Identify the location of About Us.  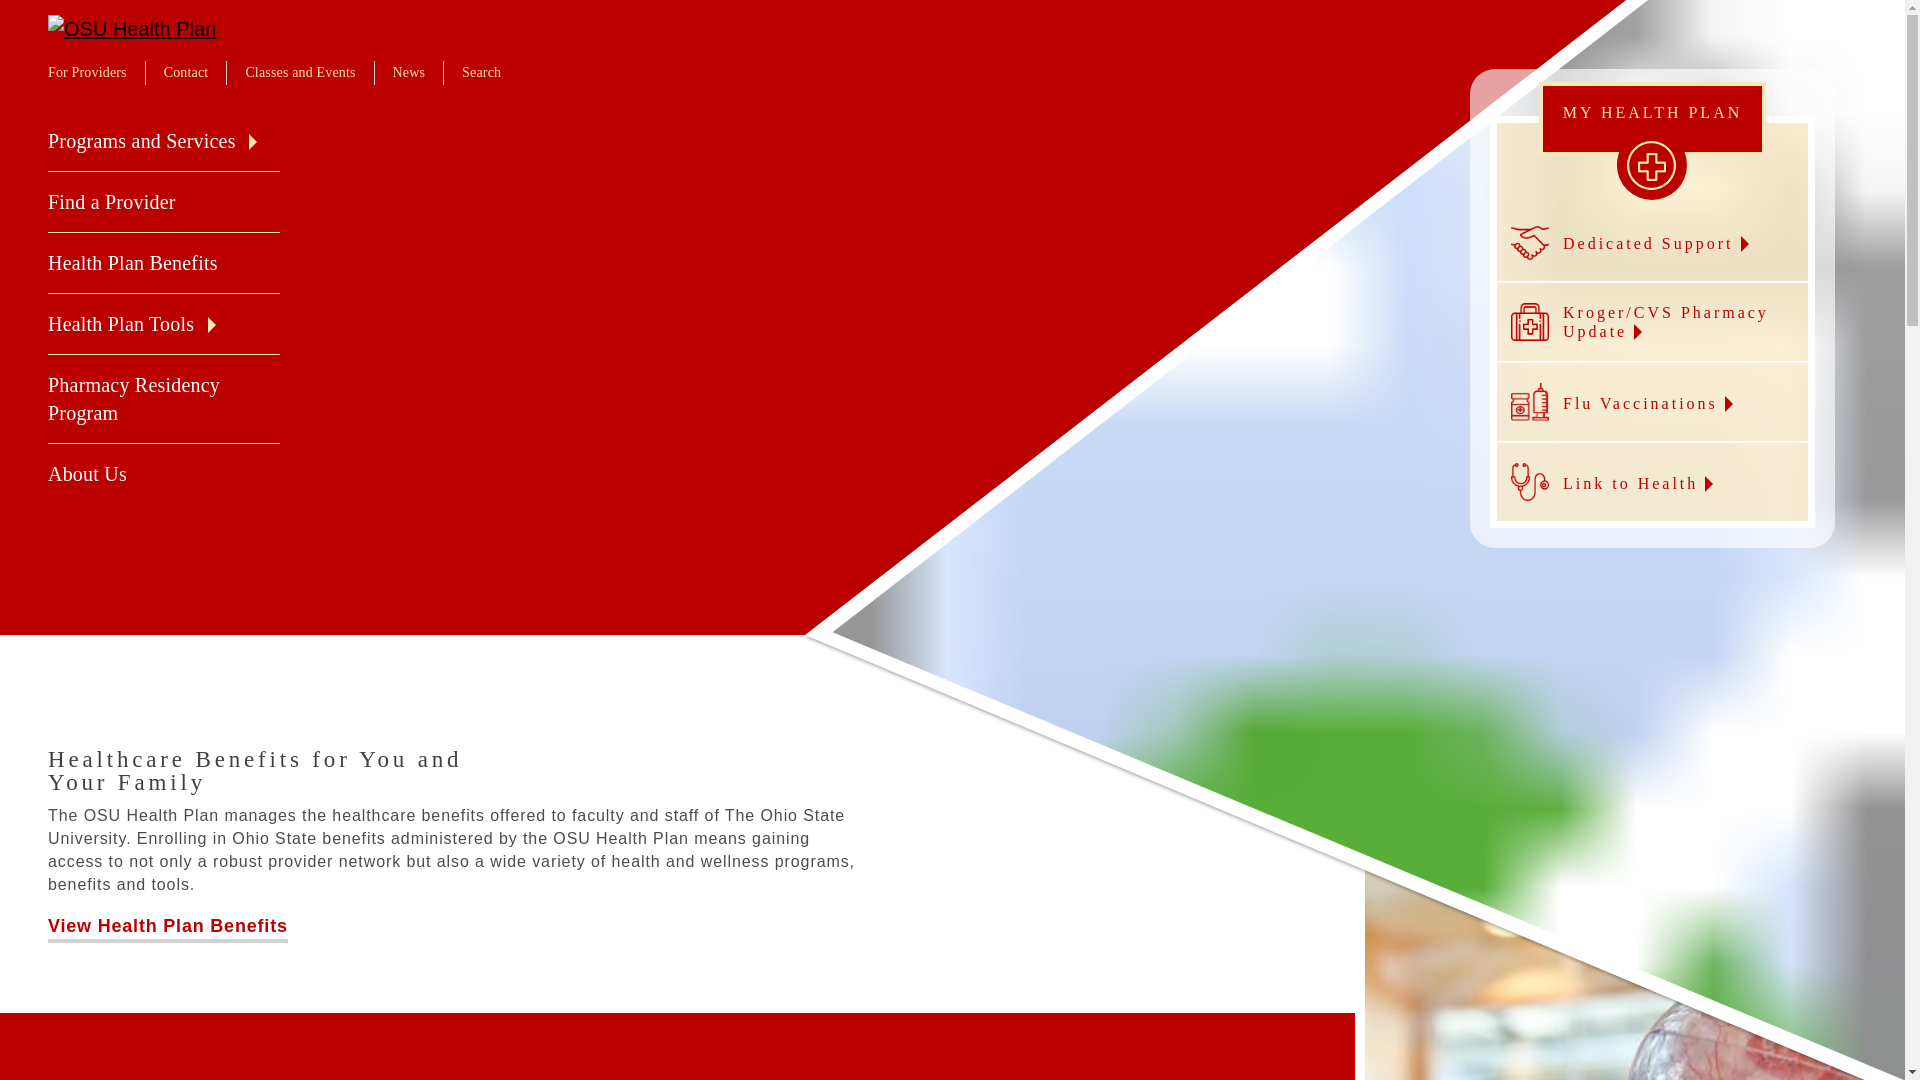
(87, 474).